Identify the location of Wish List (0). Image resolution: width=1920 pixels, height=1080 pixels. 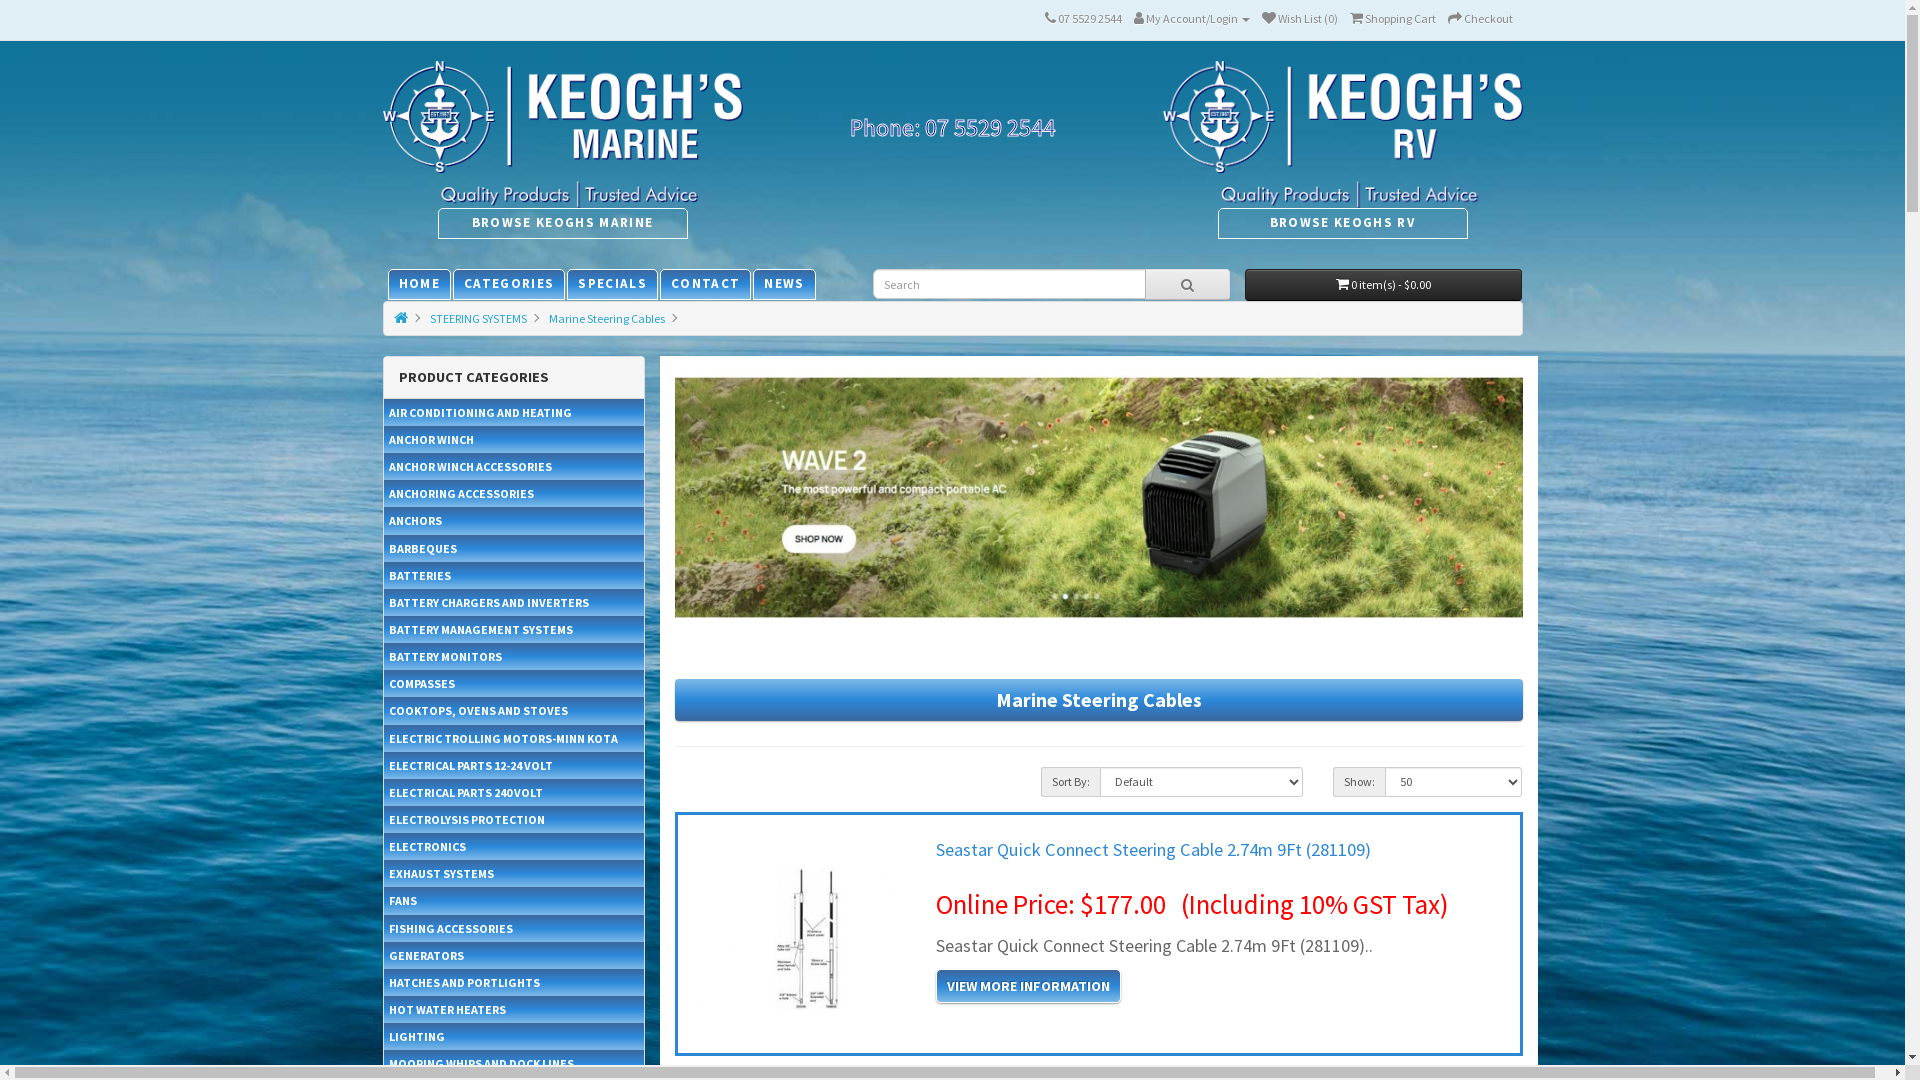
(1300, 18).